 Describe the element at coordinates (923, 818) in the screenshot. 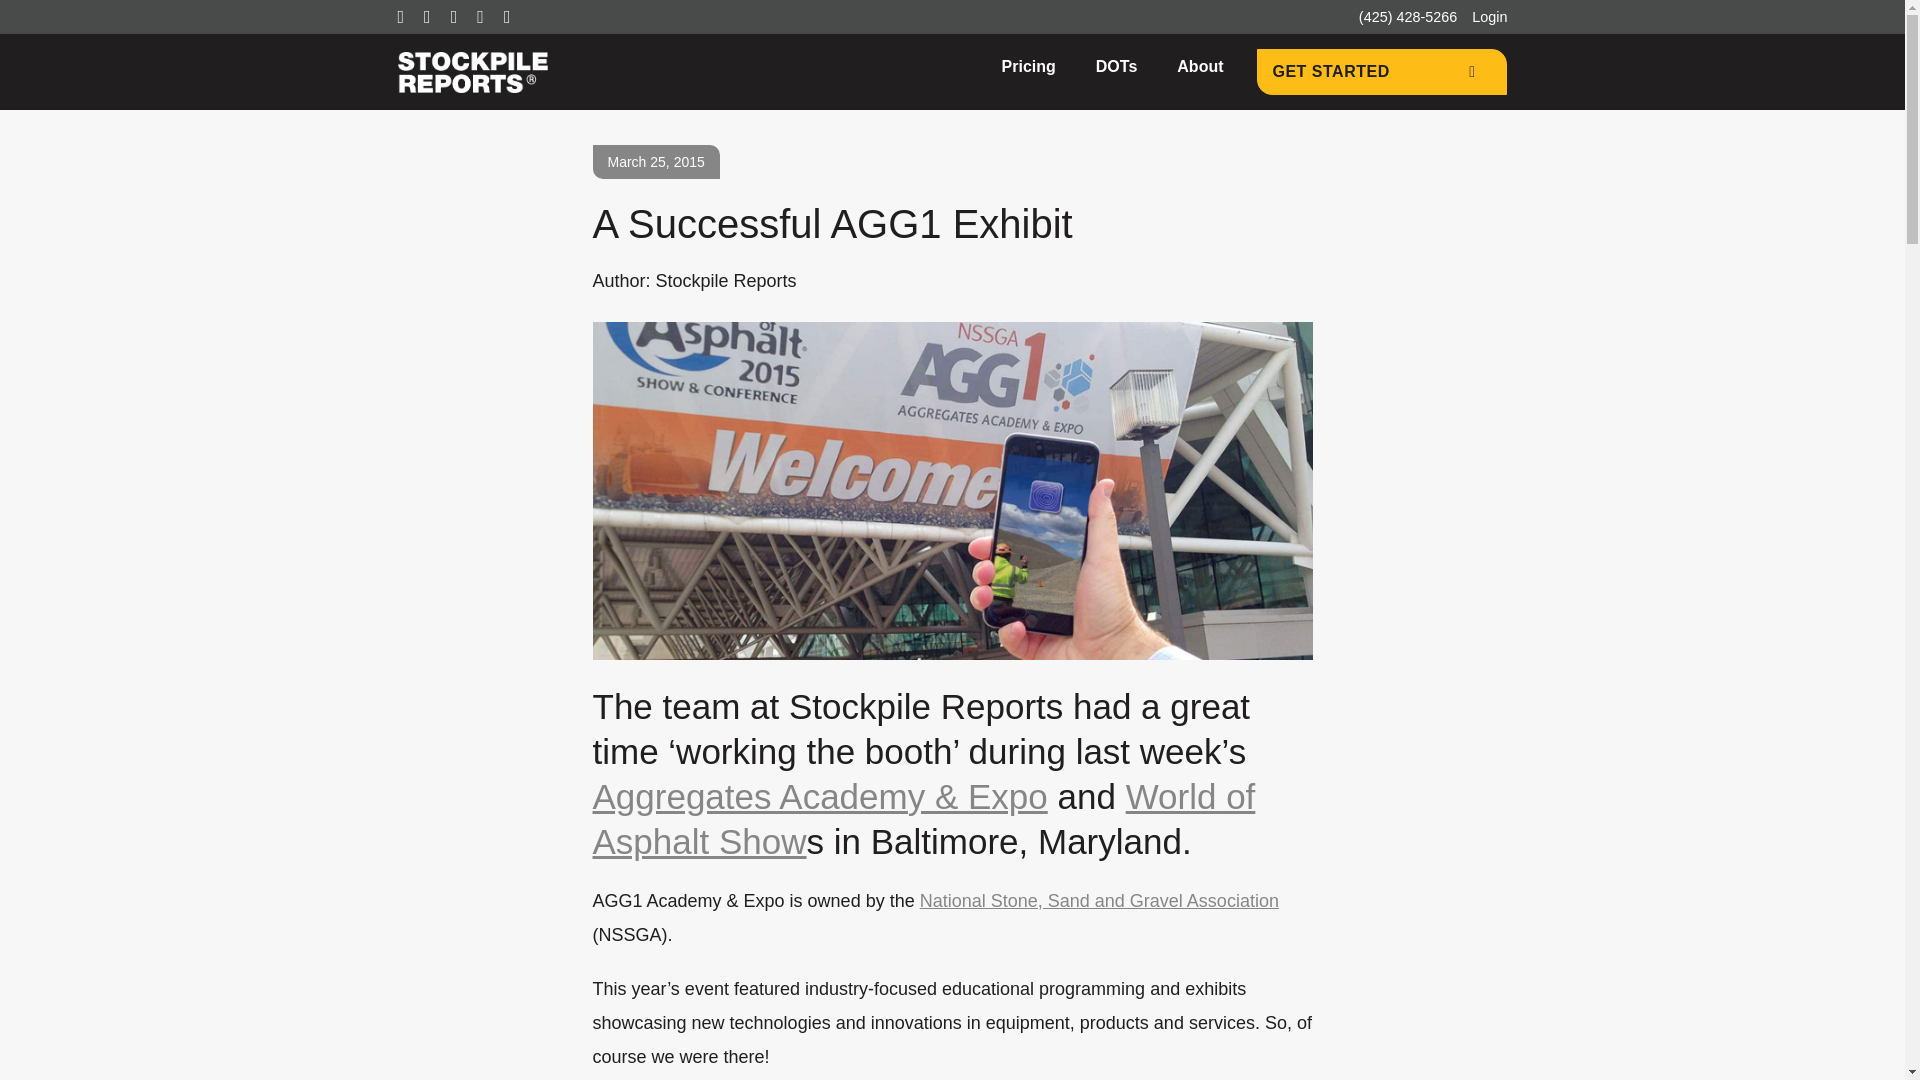

I see `World of Asphalt Show` at that location.